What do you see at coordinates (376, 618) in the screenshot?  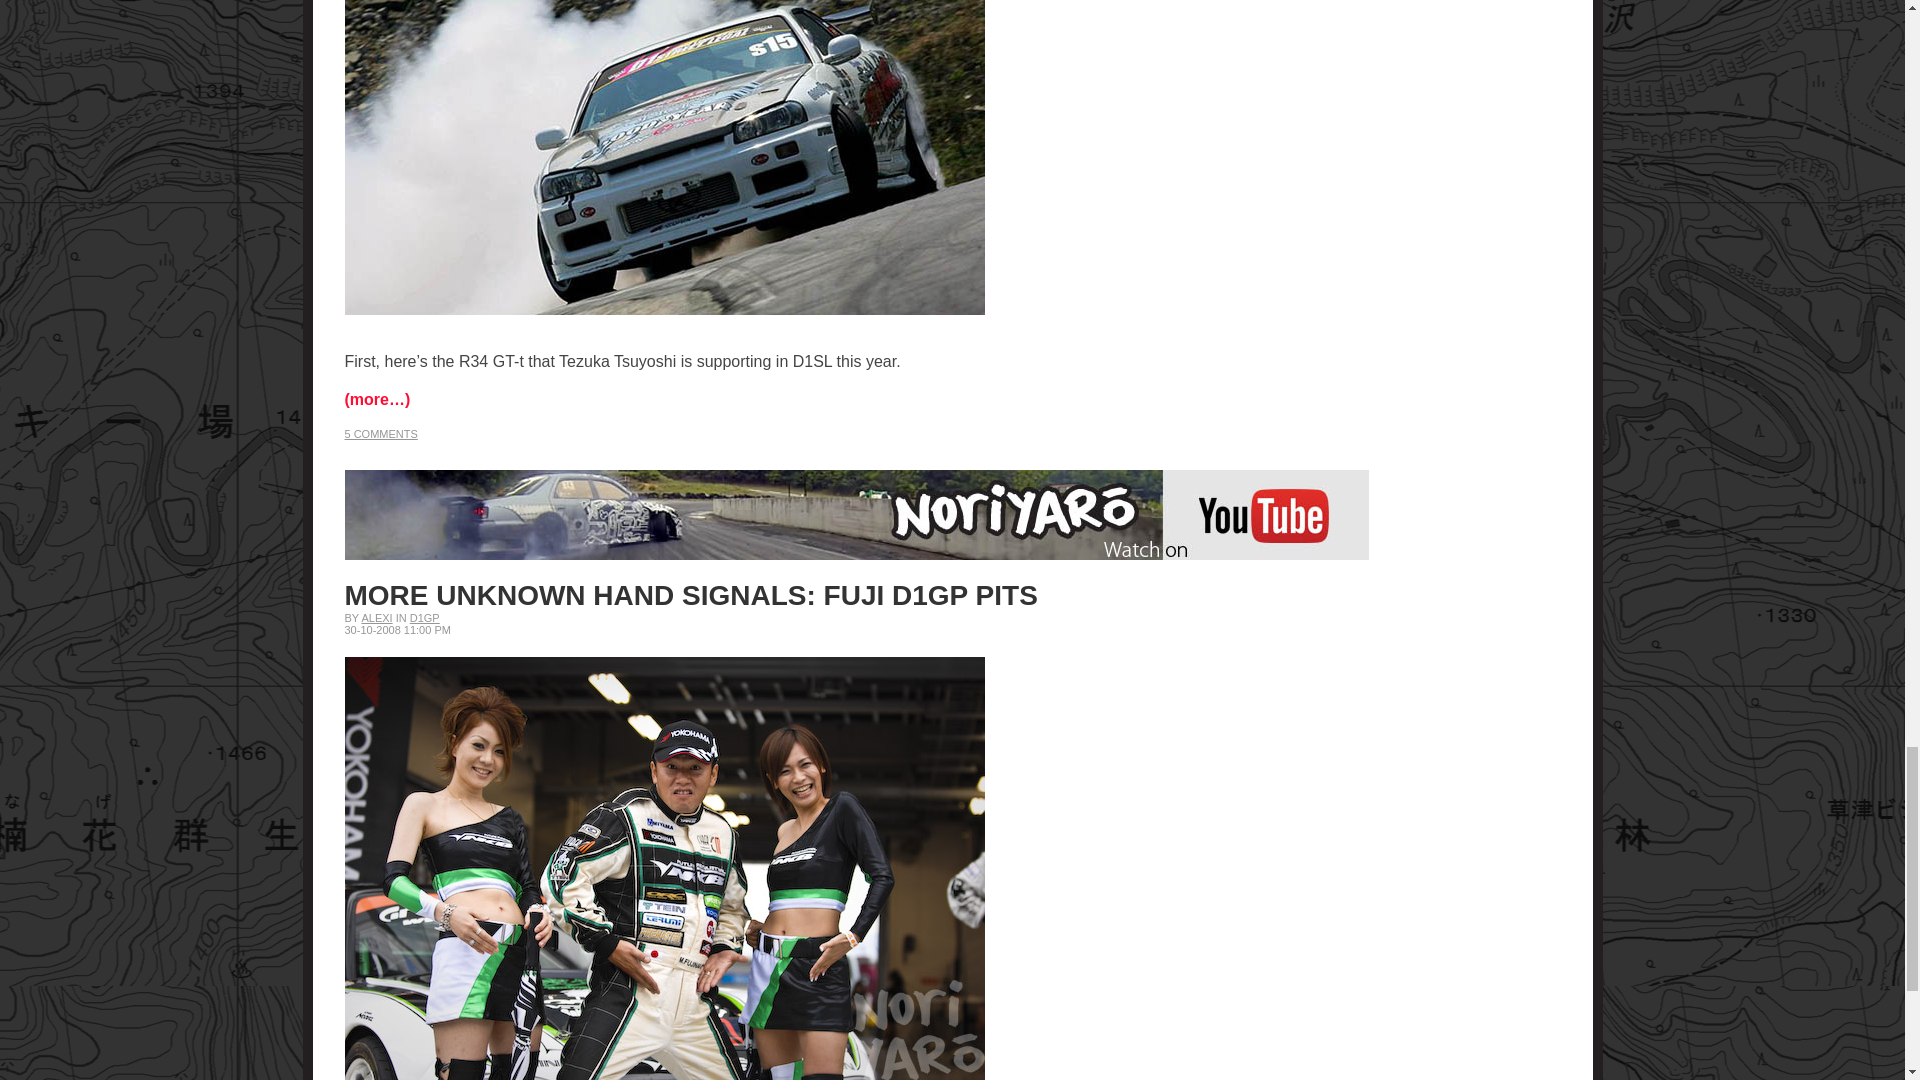 I see `Posts by Alexi` at bounding box center [376, 618].